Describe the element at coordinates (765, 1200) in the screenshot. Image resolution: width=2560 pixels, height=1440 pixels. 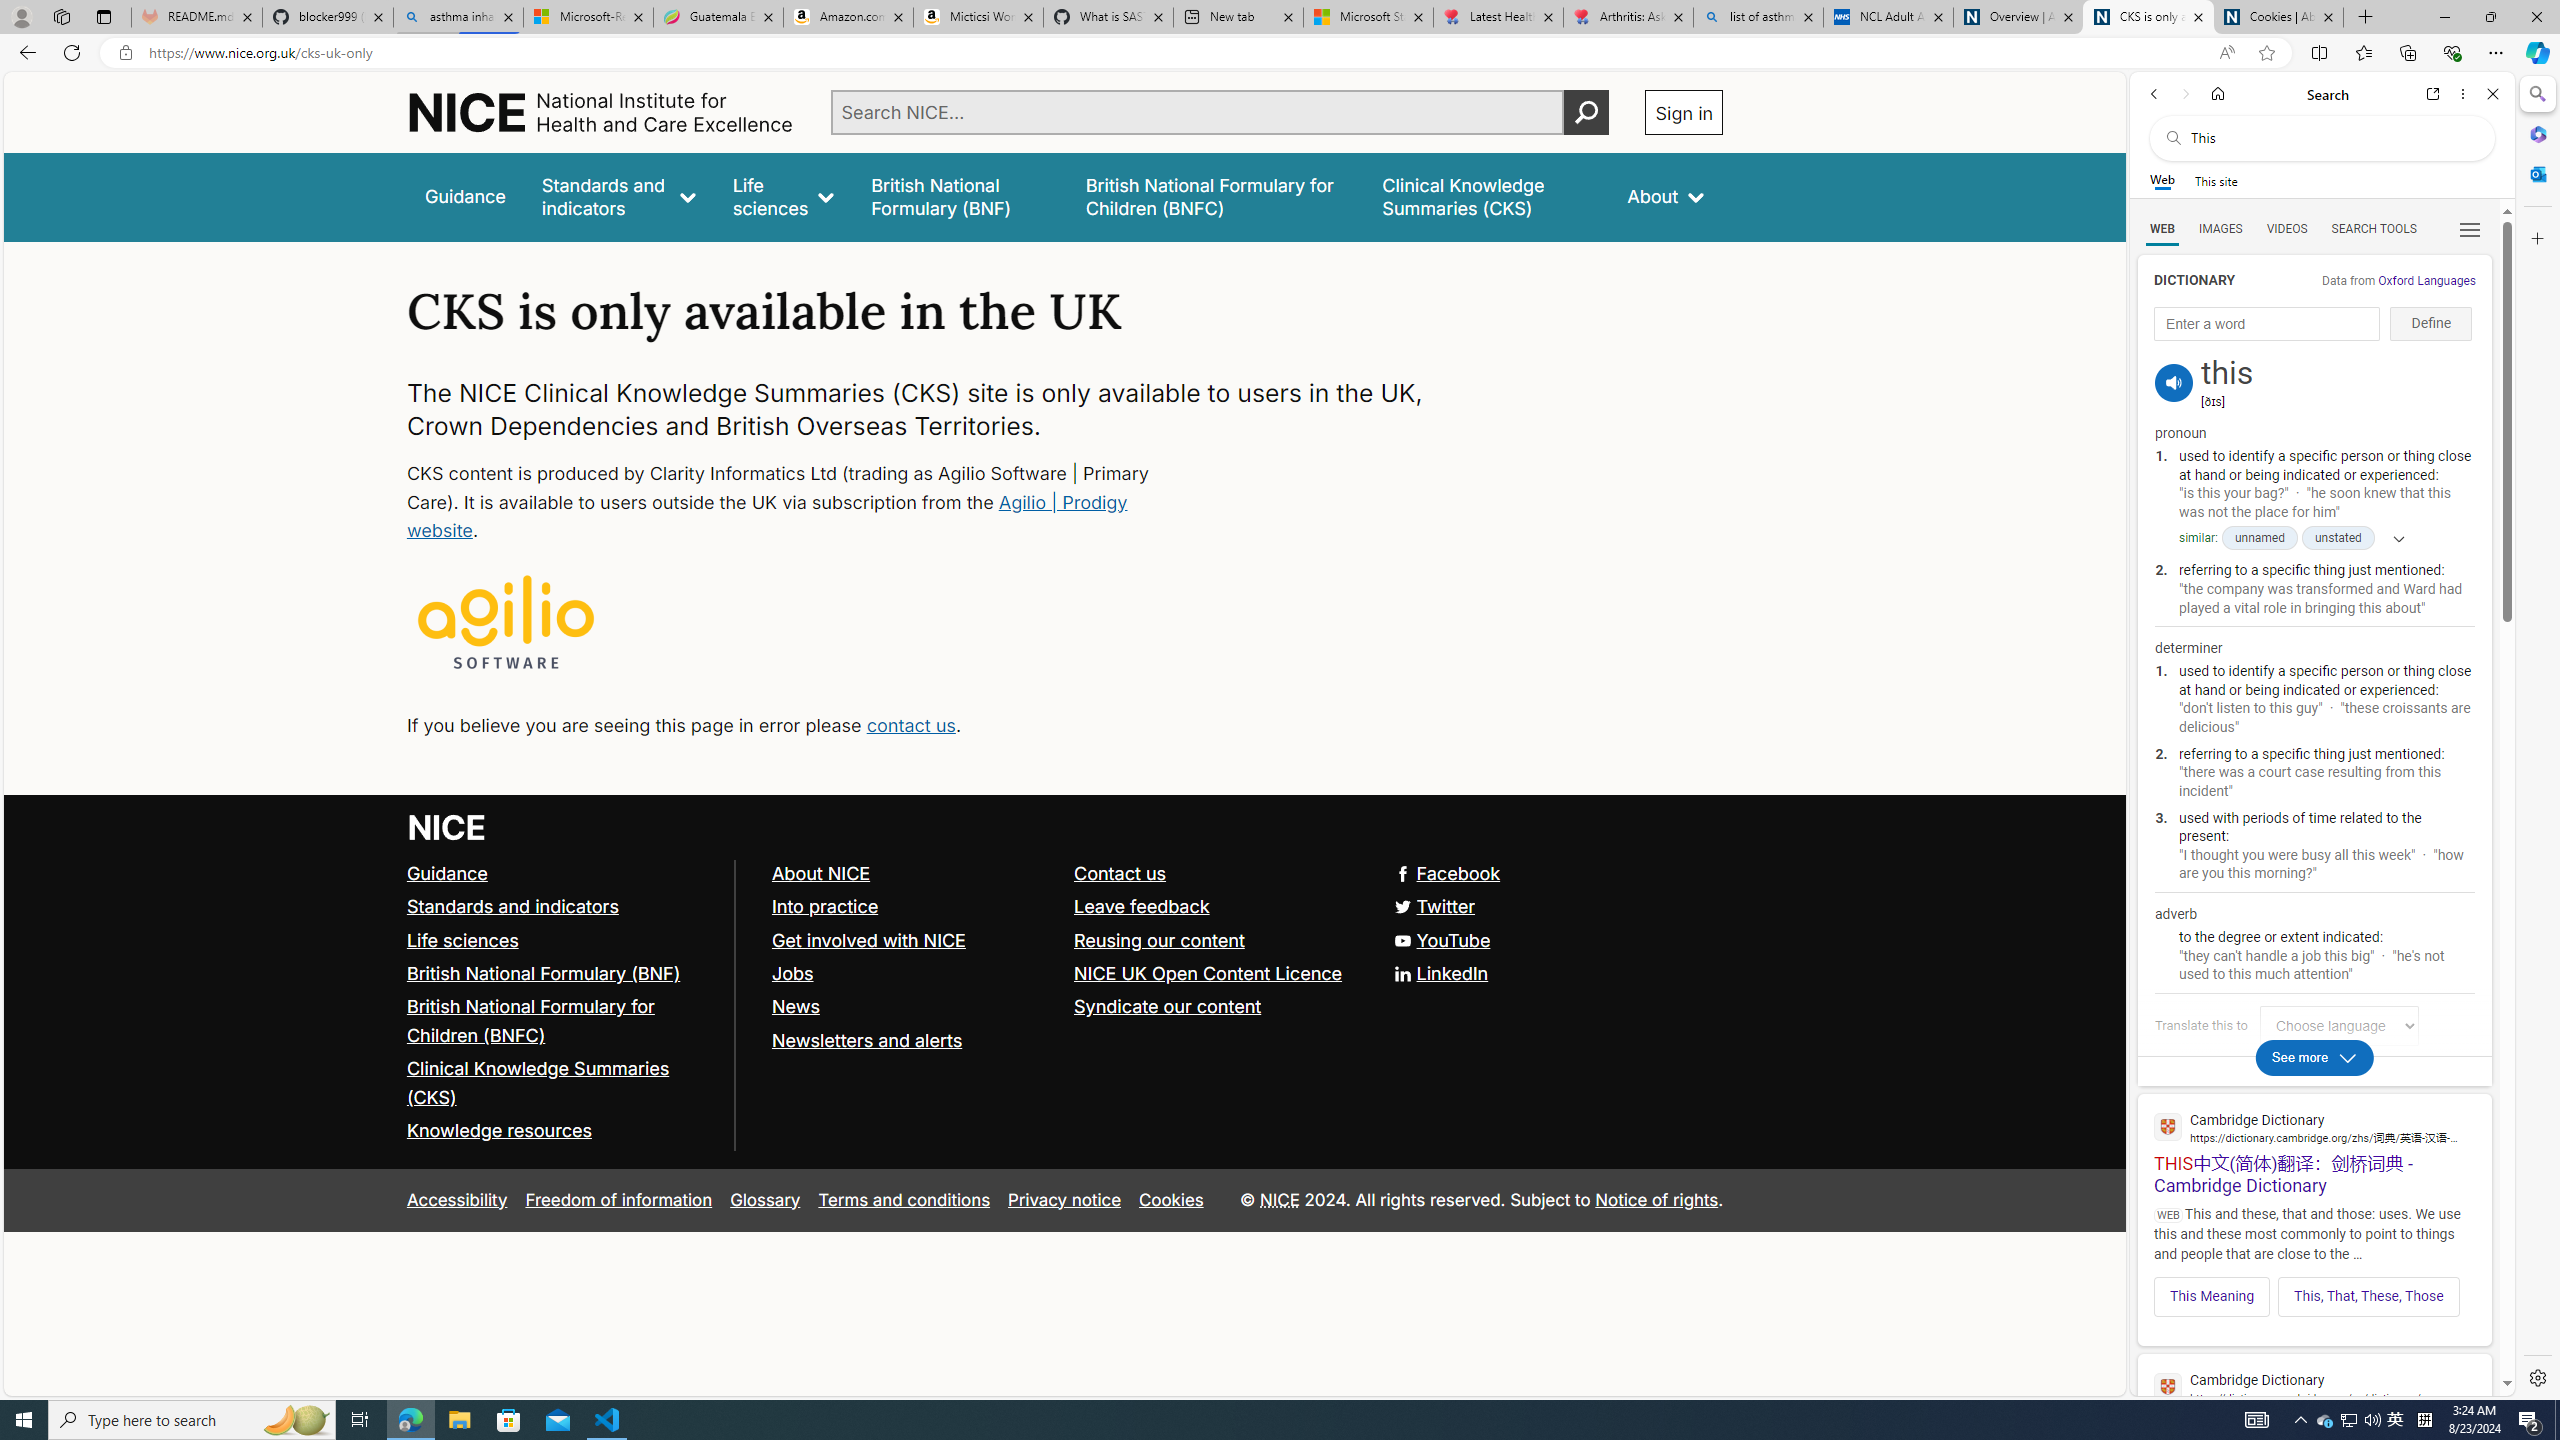
I see `Glossary` at that location.